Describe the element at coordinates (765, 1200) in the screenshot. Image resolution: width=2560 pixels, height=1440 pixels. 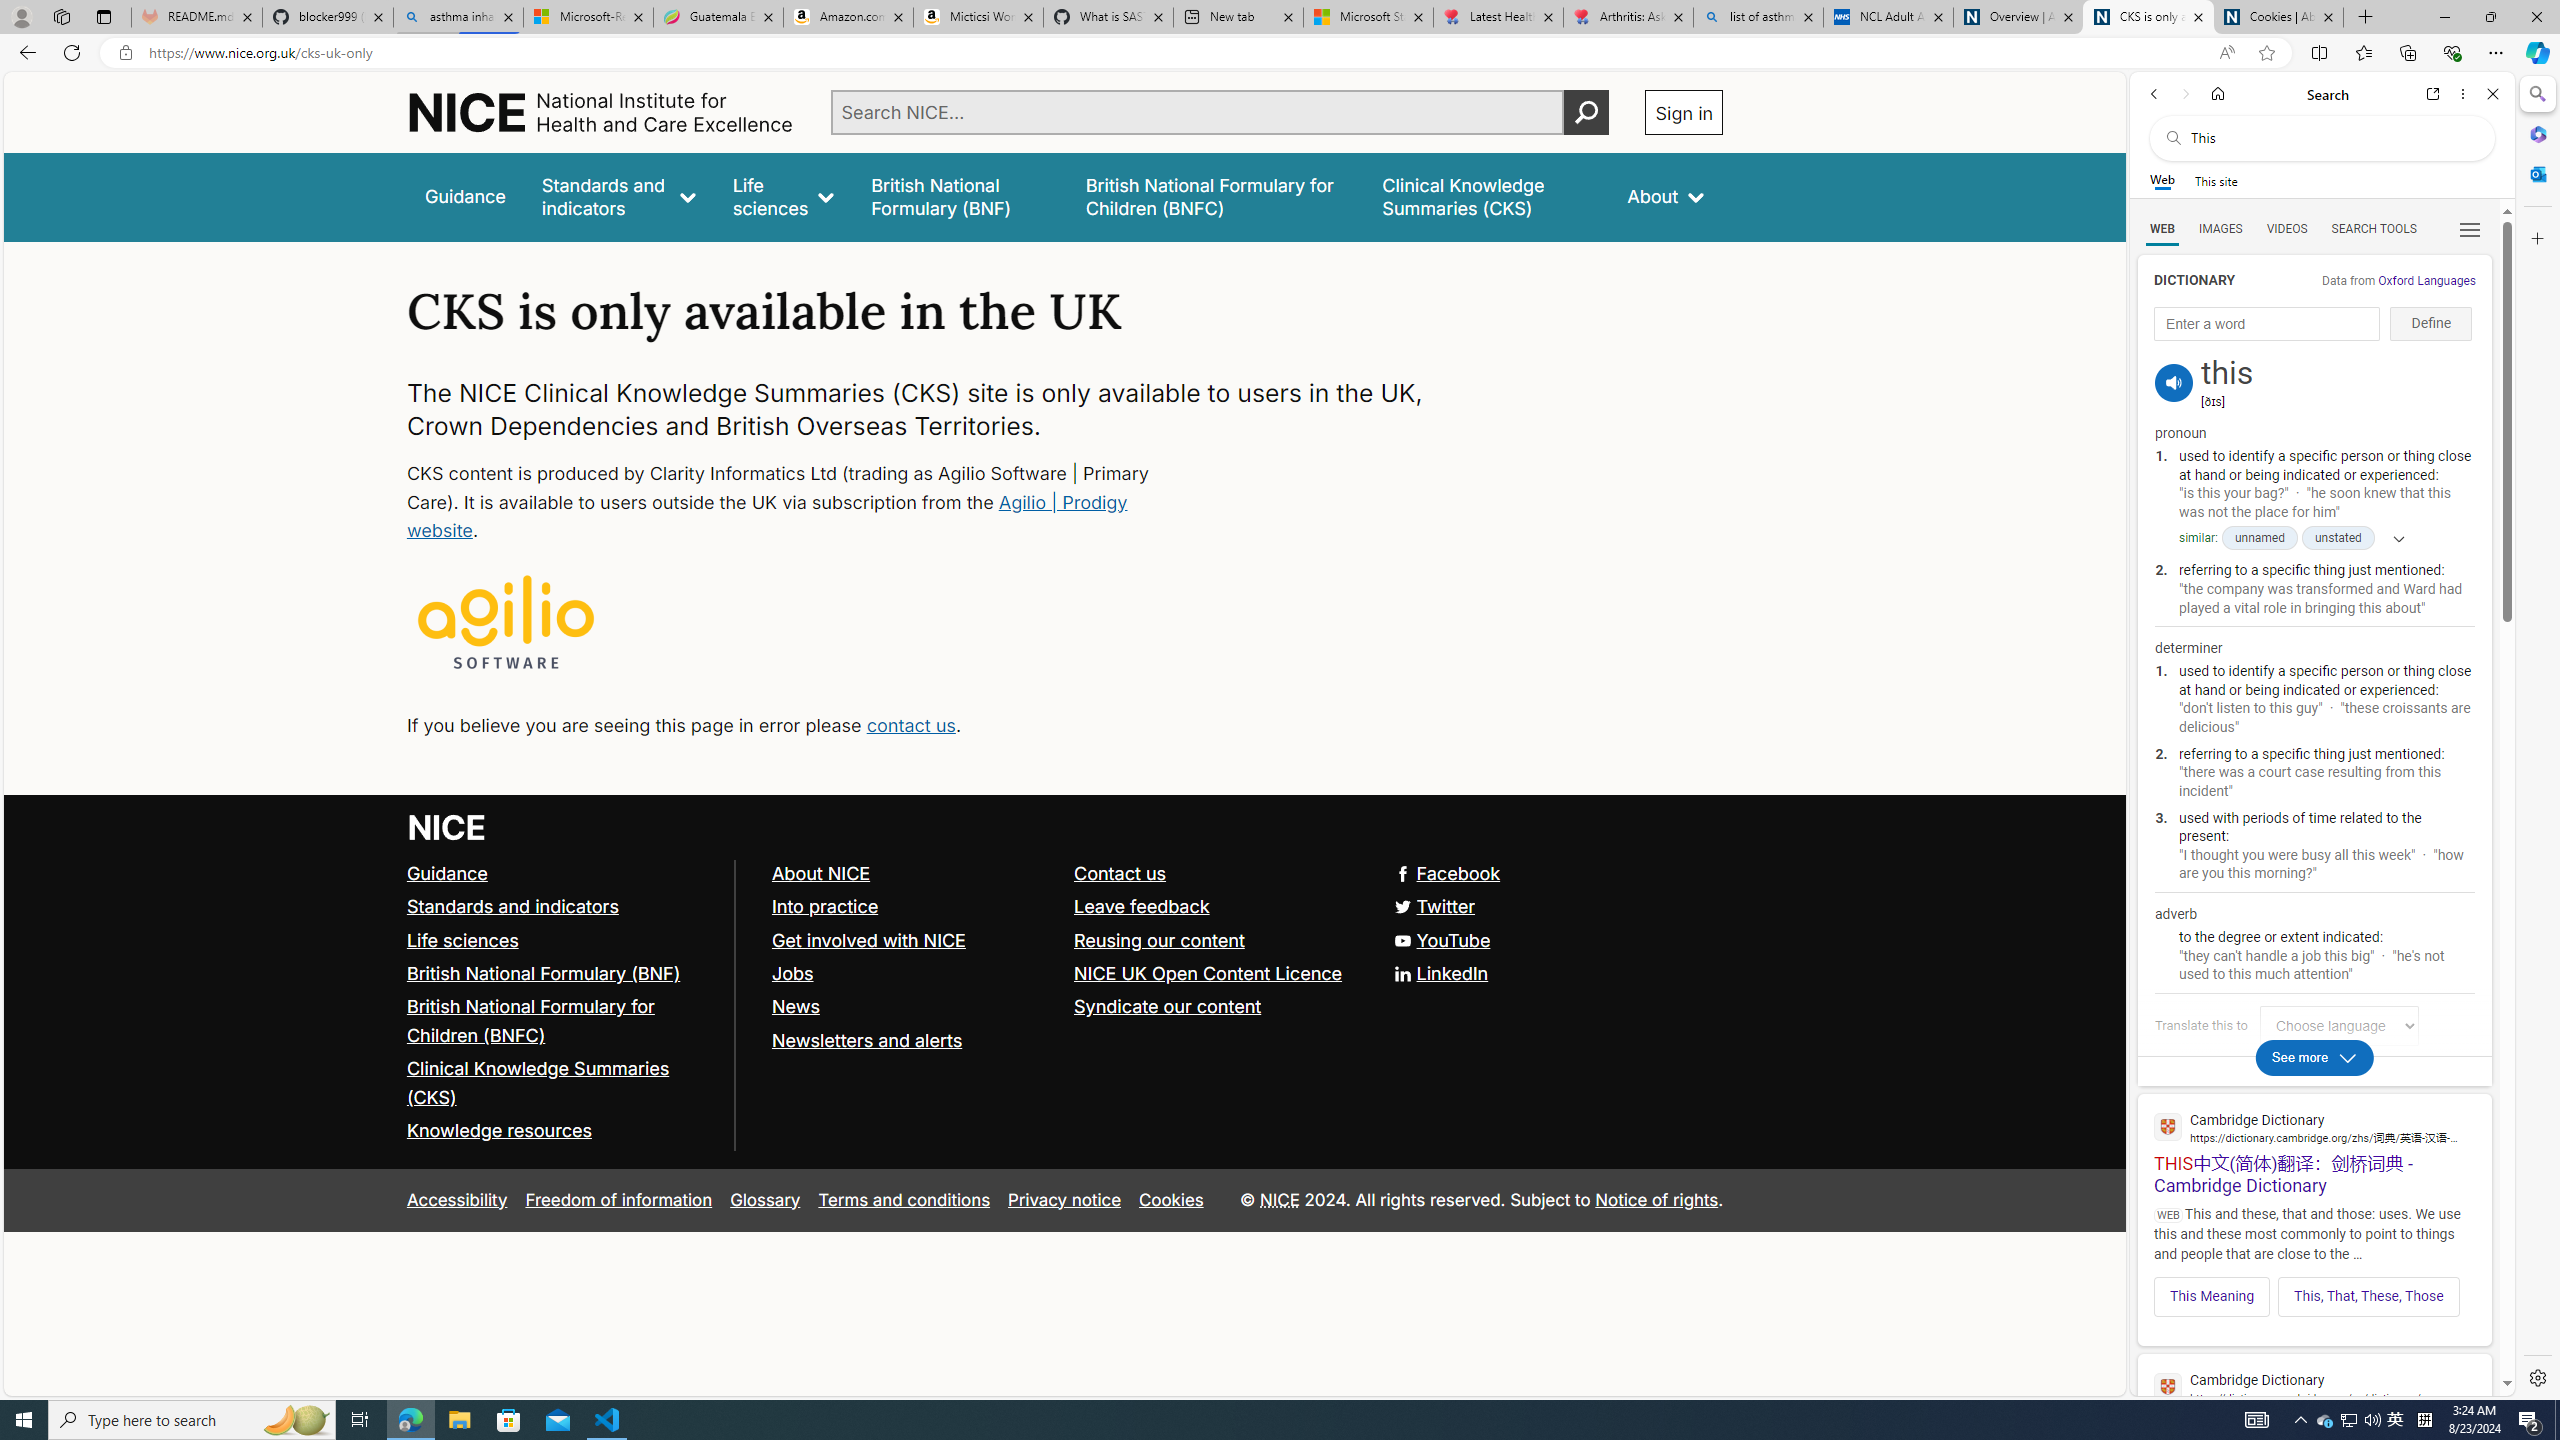
I see `Glossary` at that location.